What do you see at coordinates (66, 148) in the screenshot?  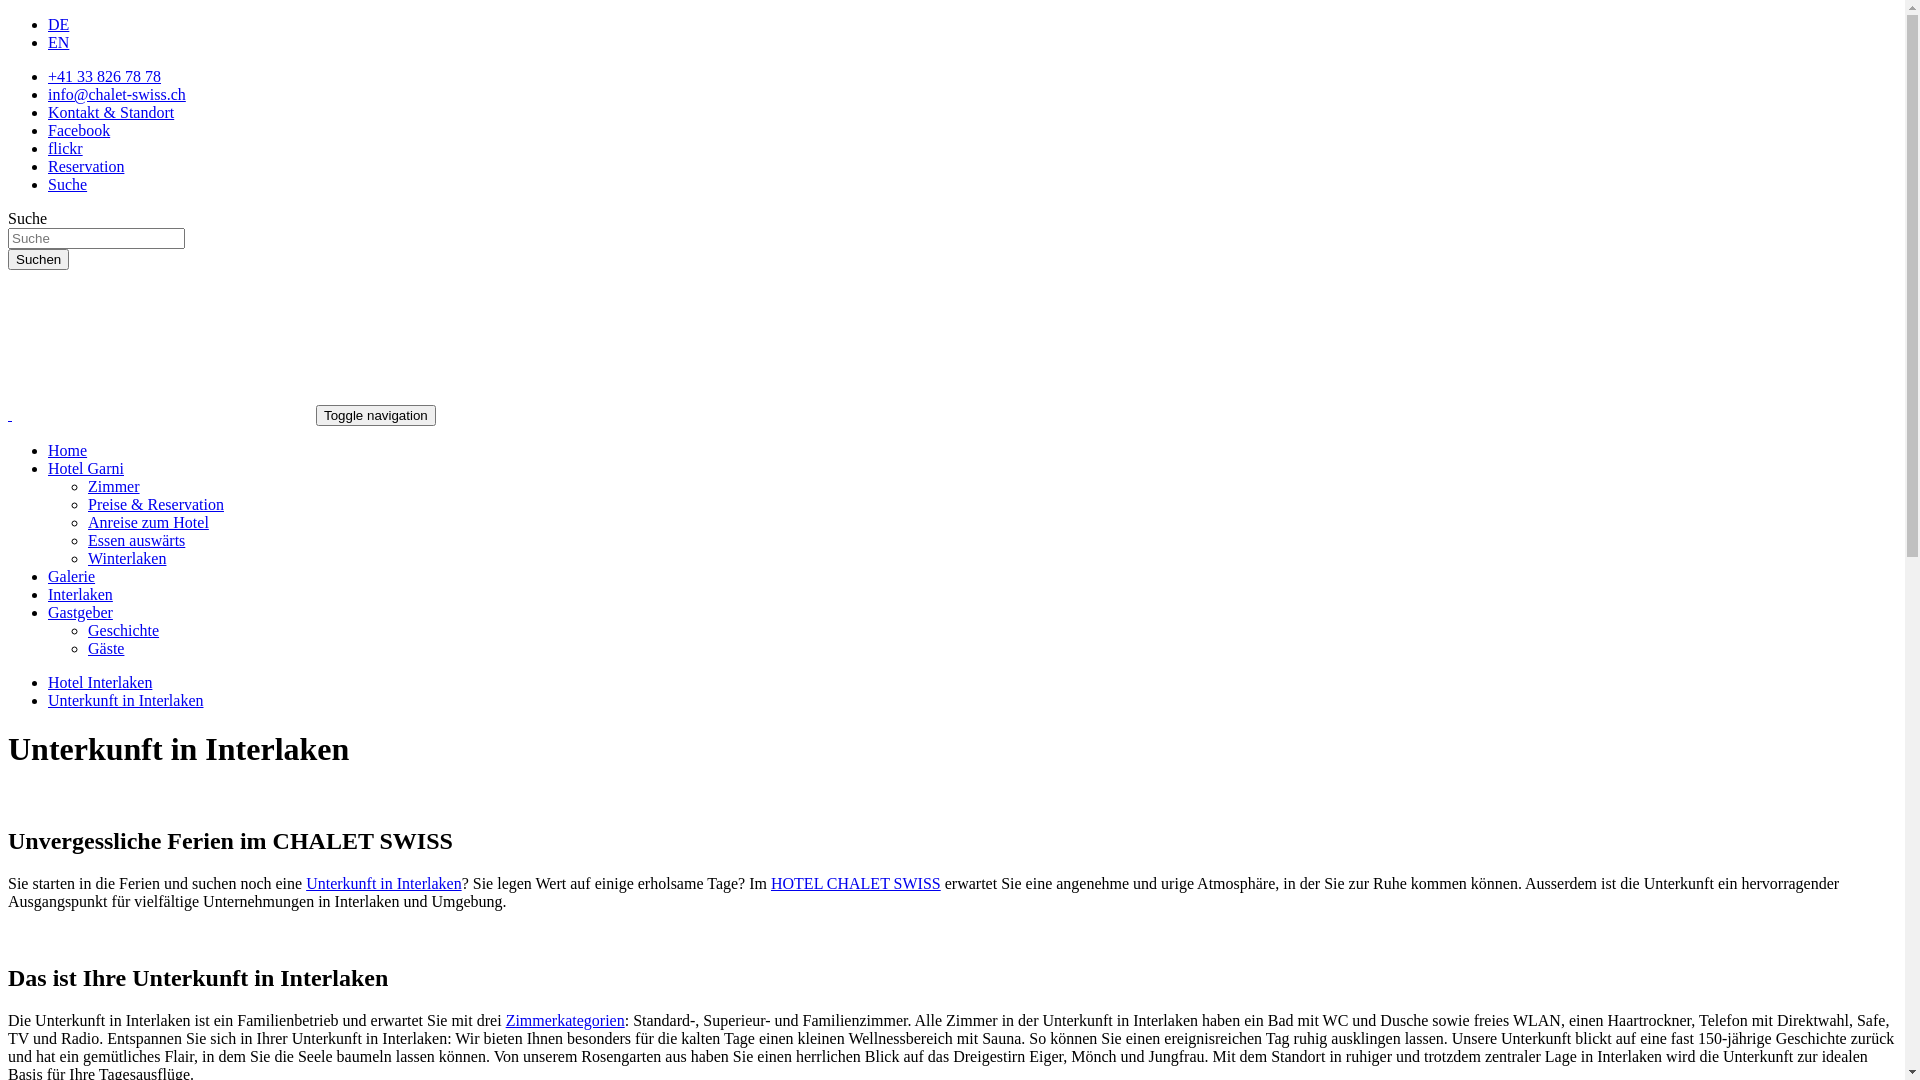 I see `flickr` at bounding box center [66, 148].